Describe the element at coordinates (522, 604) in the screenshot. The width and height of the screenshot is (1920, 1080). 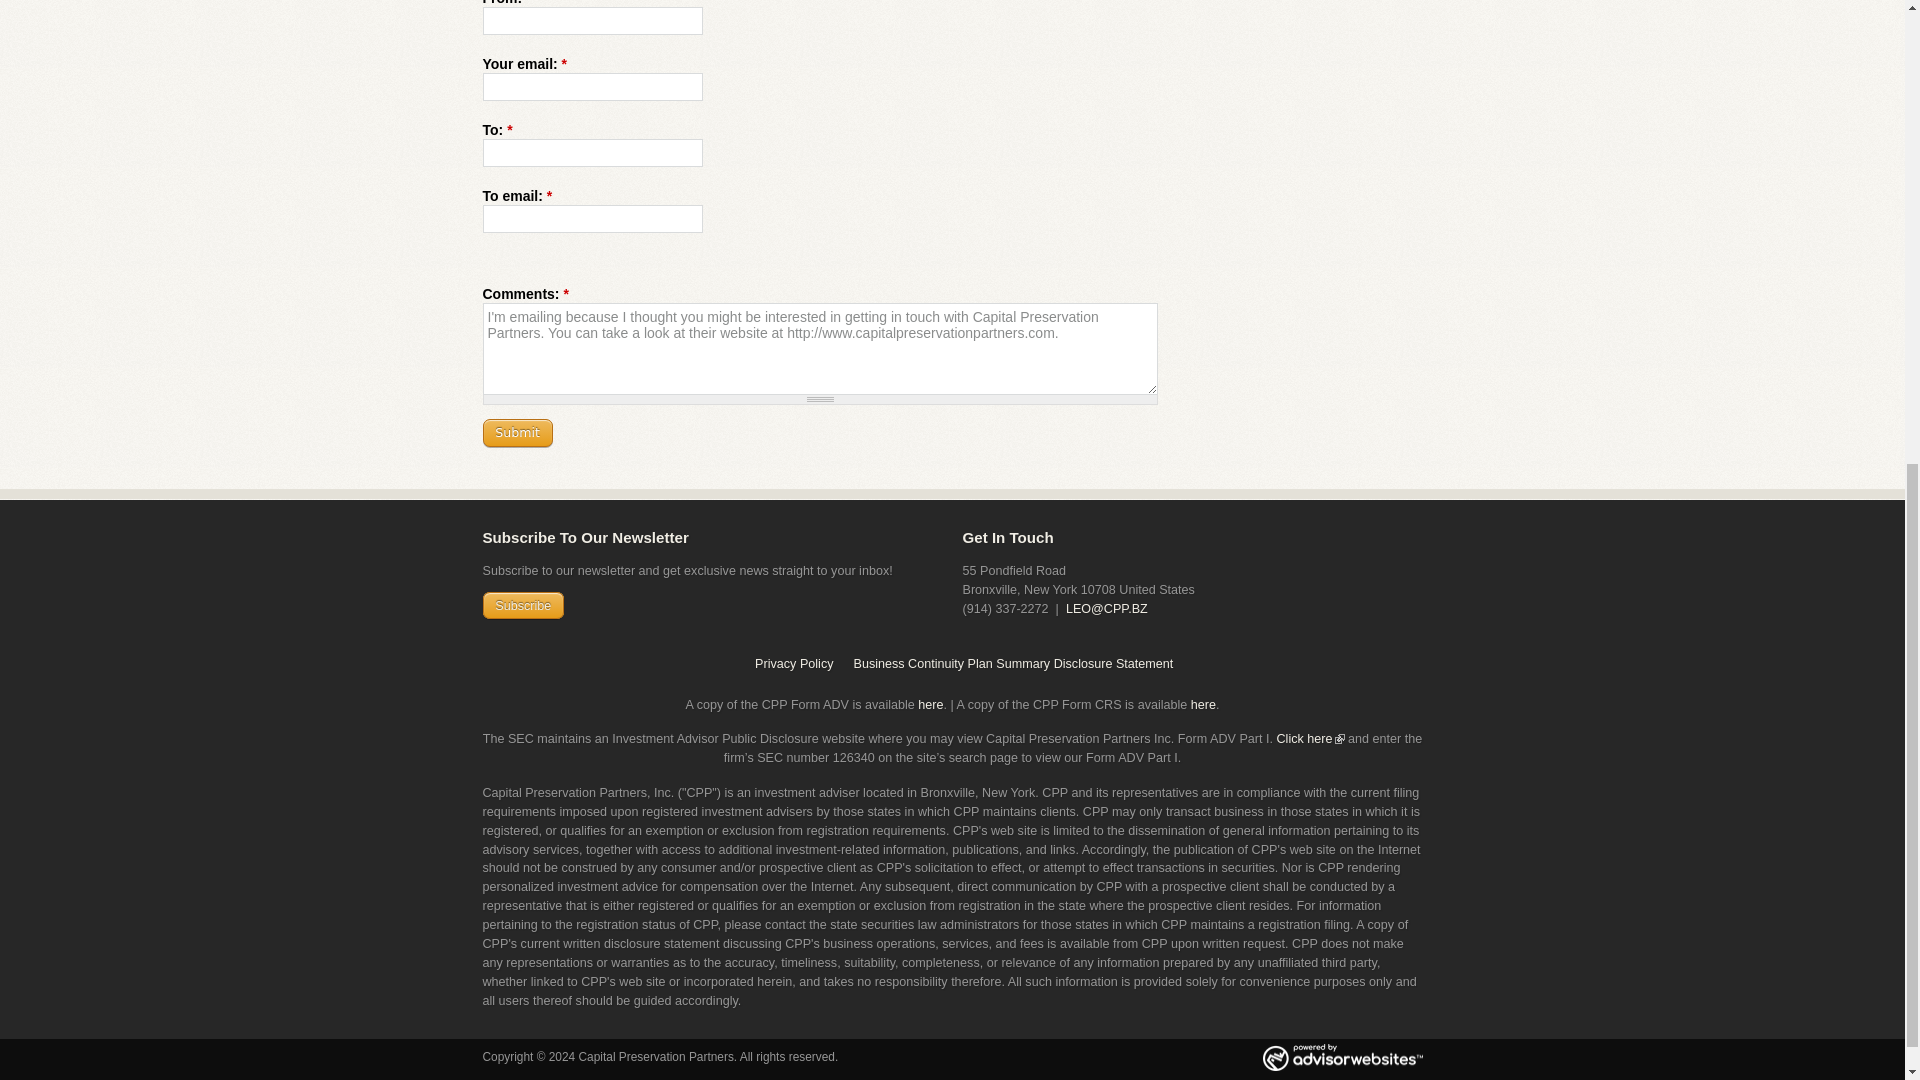
I see `Subscribe` at that location.